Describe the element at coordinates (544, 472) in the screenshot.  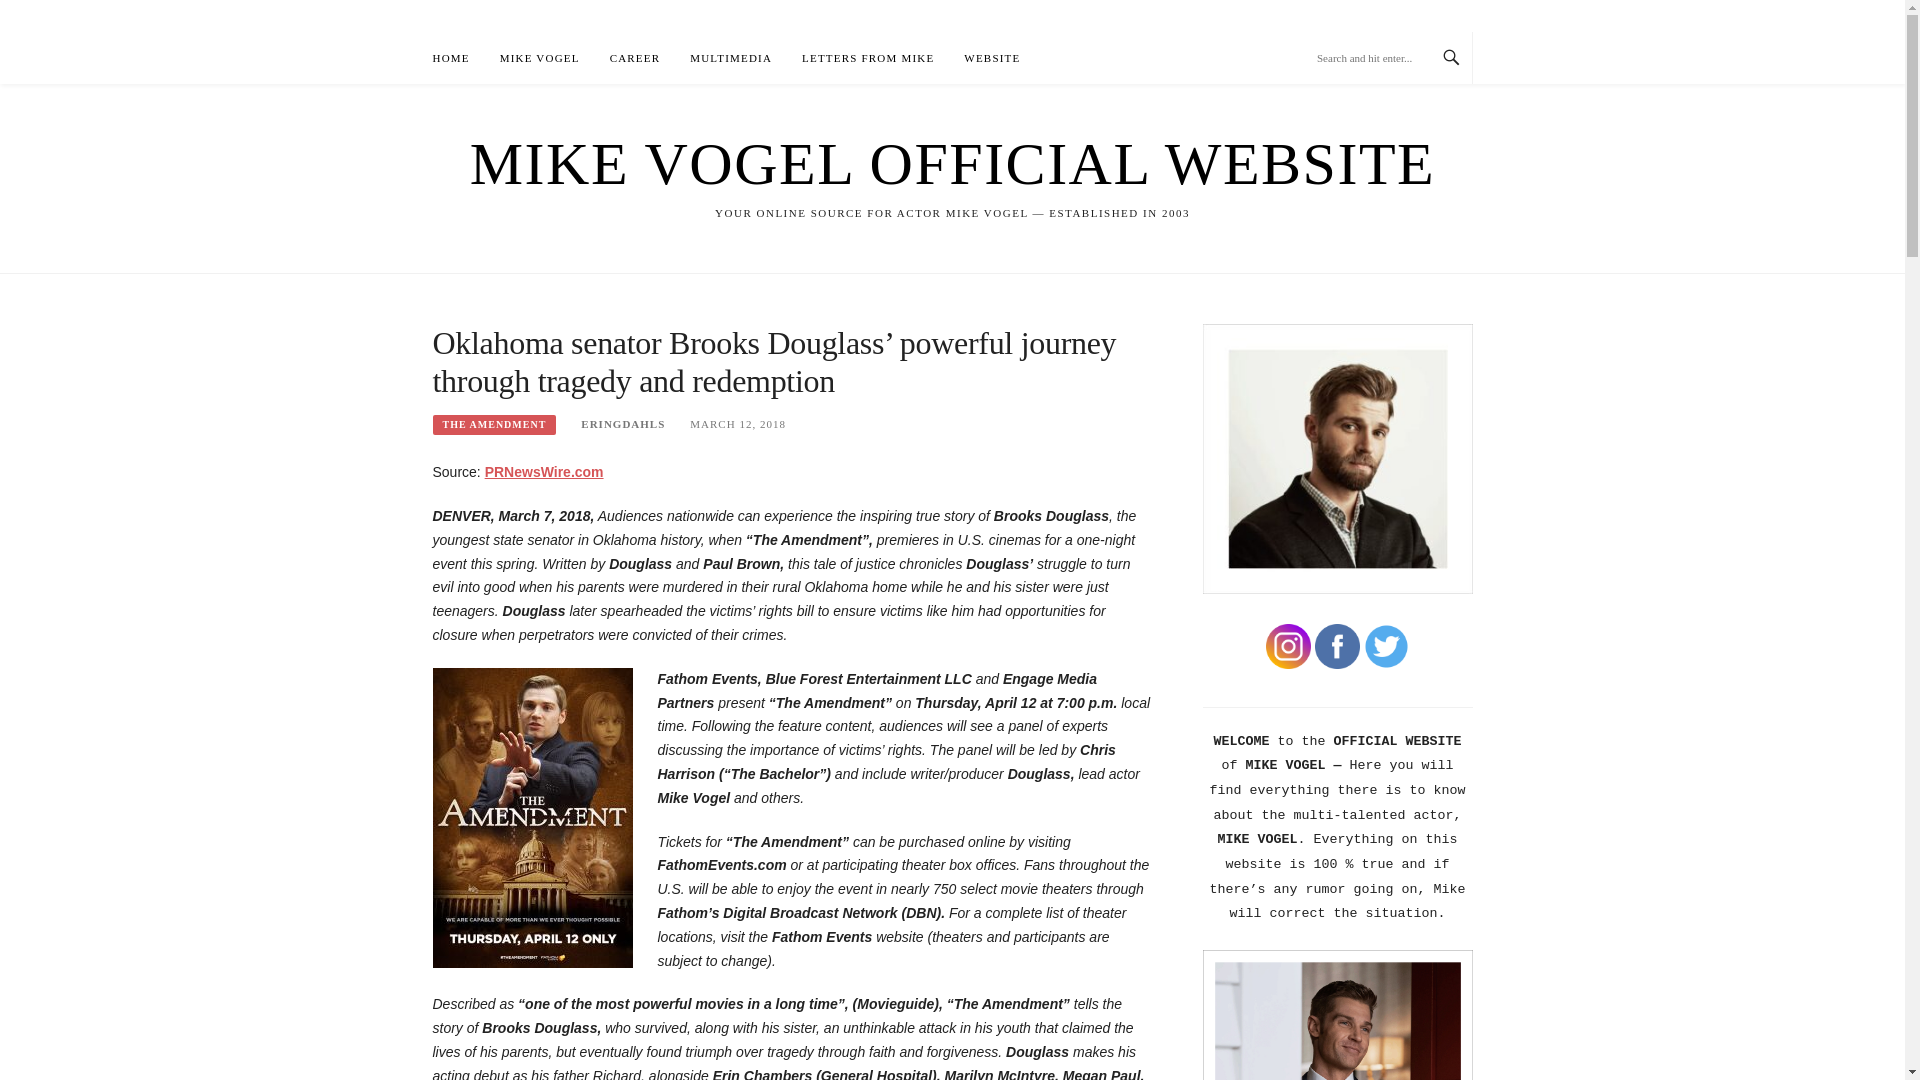
I see `PRNewsWire.com` at that location.